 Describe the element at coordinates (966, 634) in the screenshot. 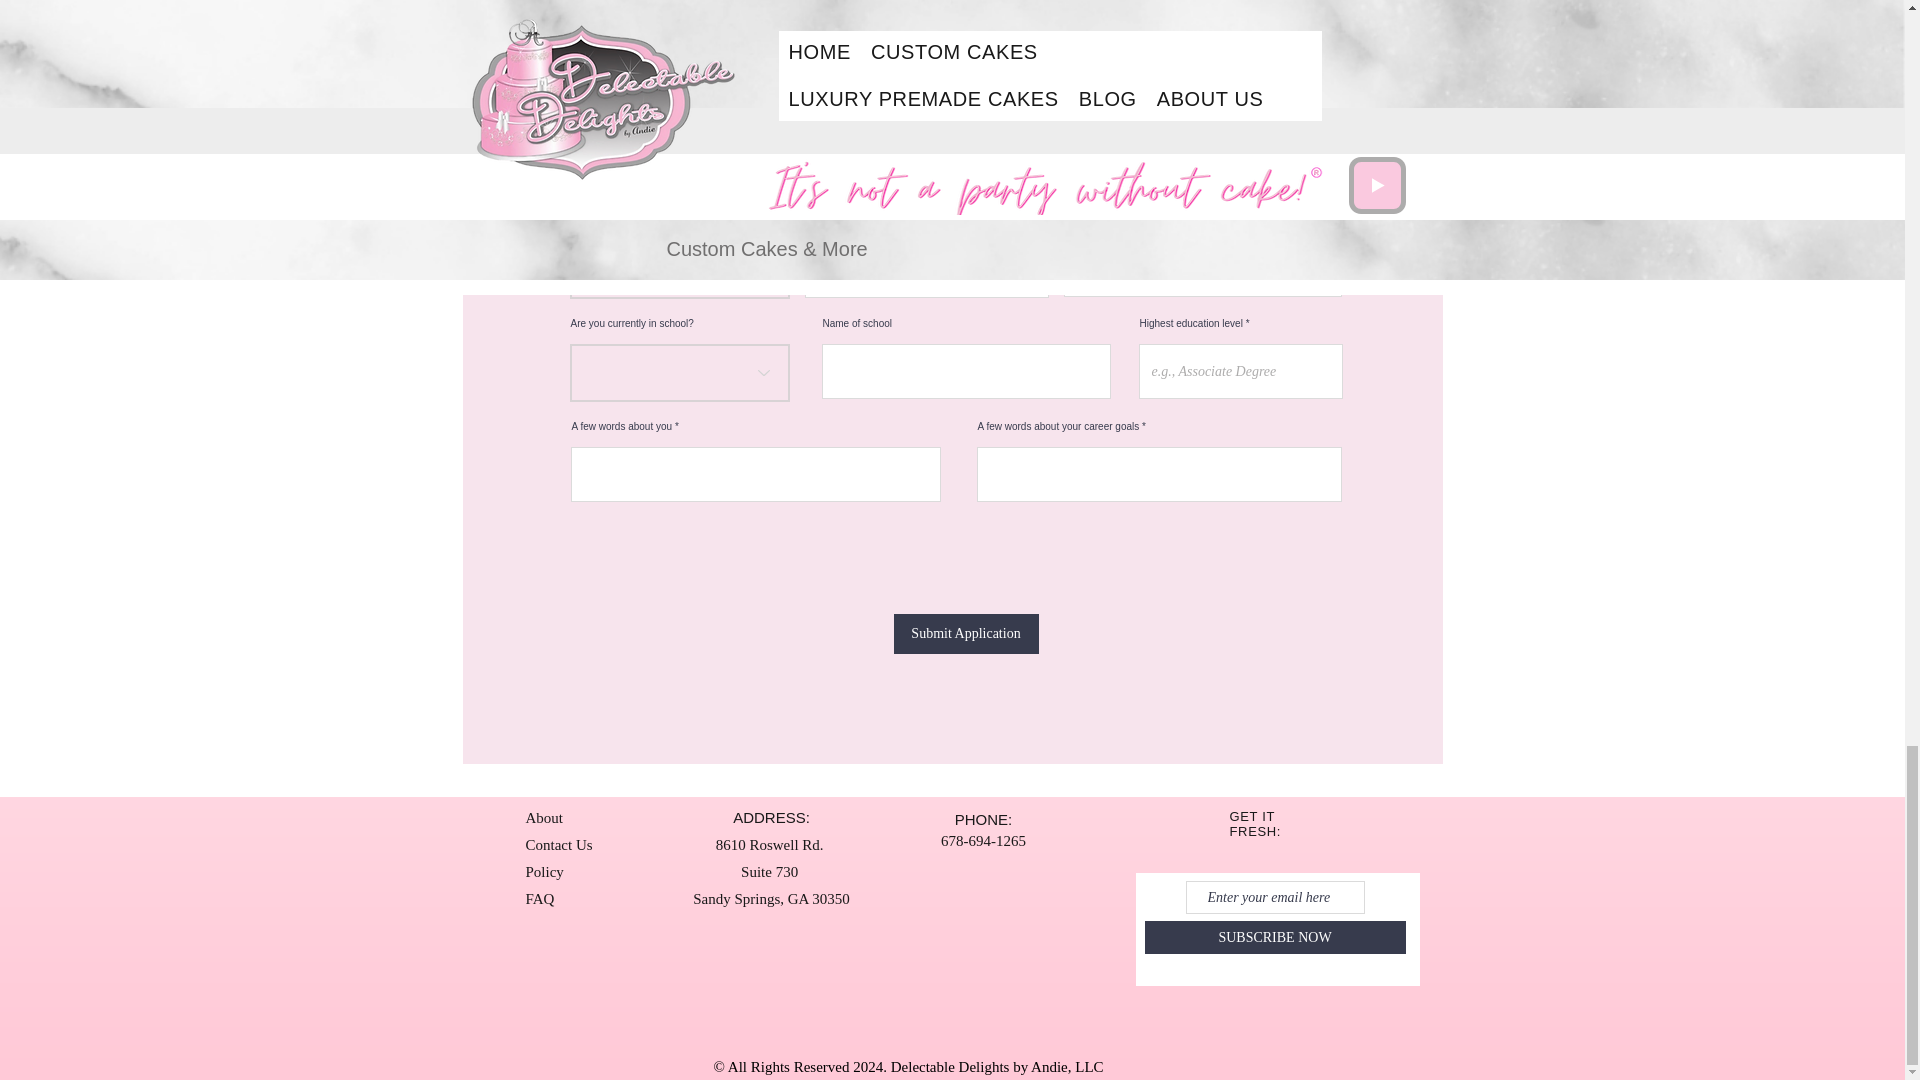

I see `Submit Application` at that location.